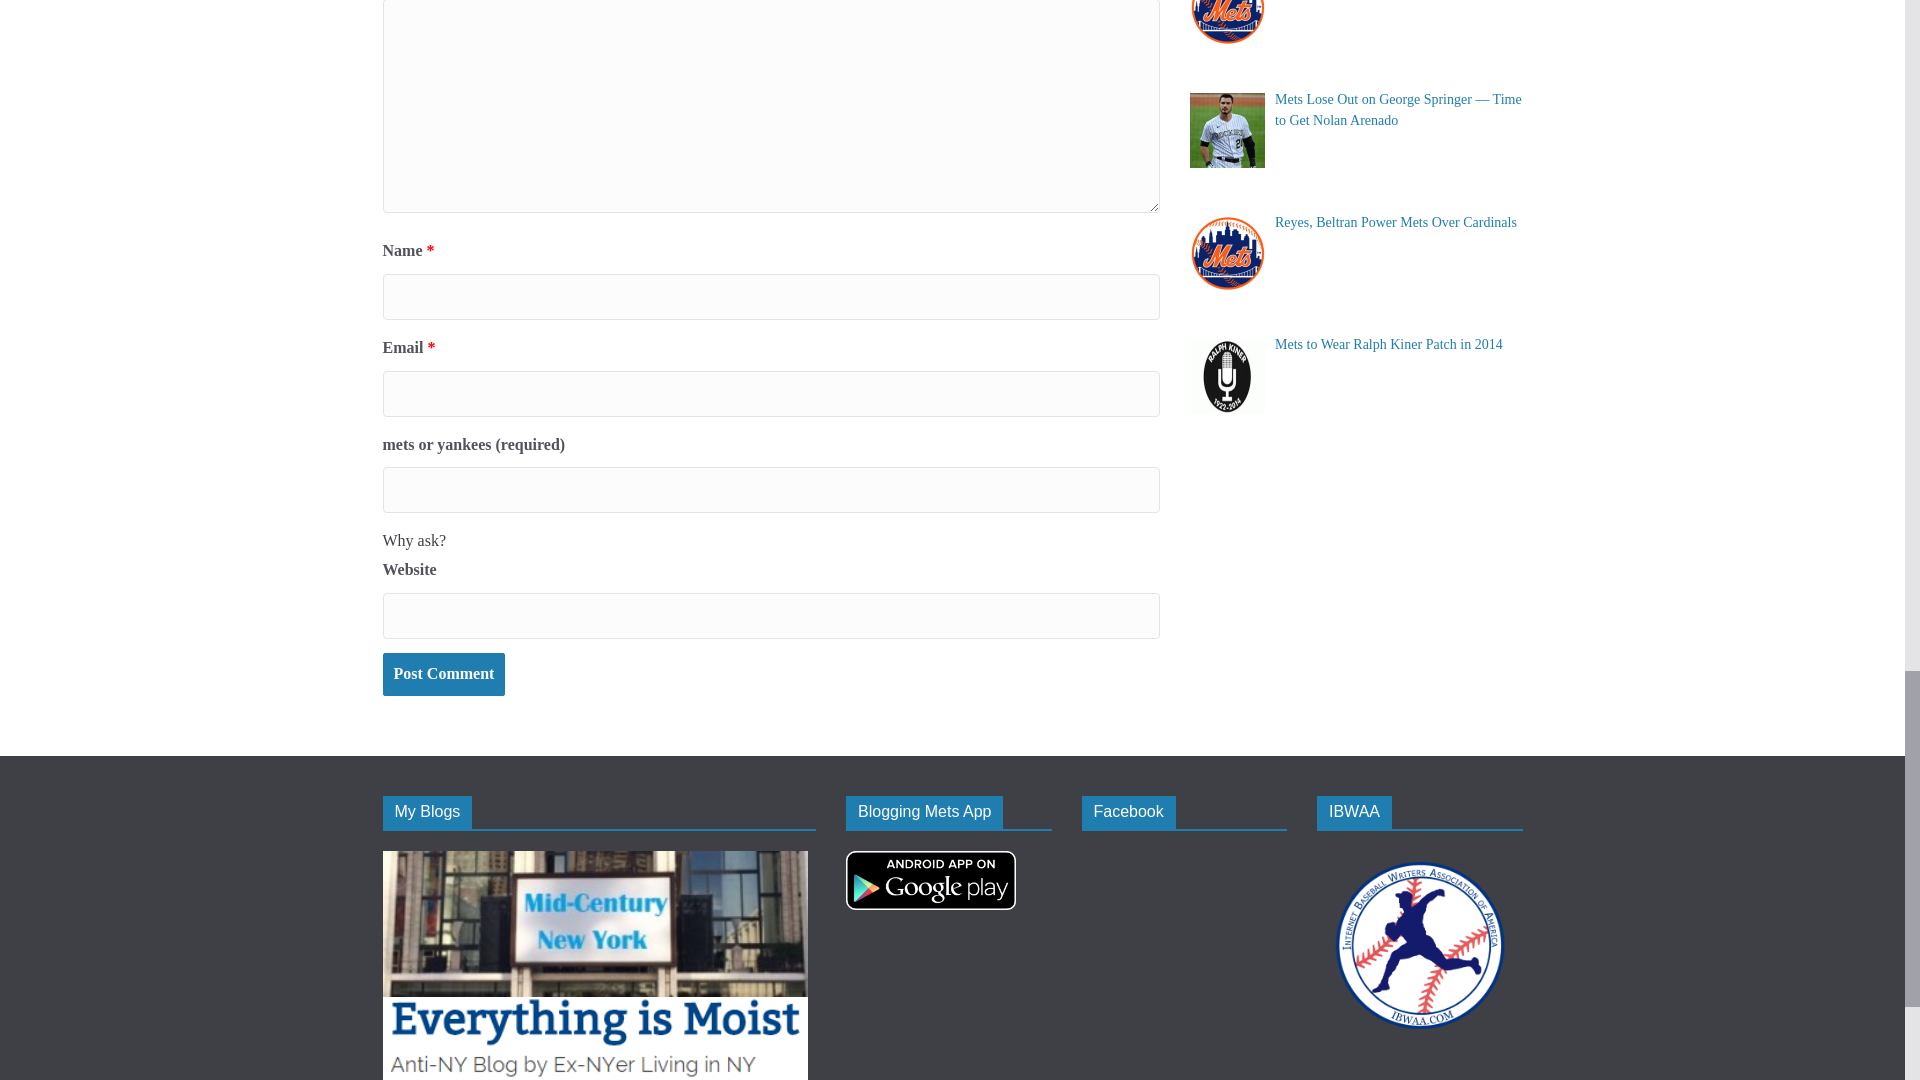  I want to click on Post Comment, so click(443, 674).